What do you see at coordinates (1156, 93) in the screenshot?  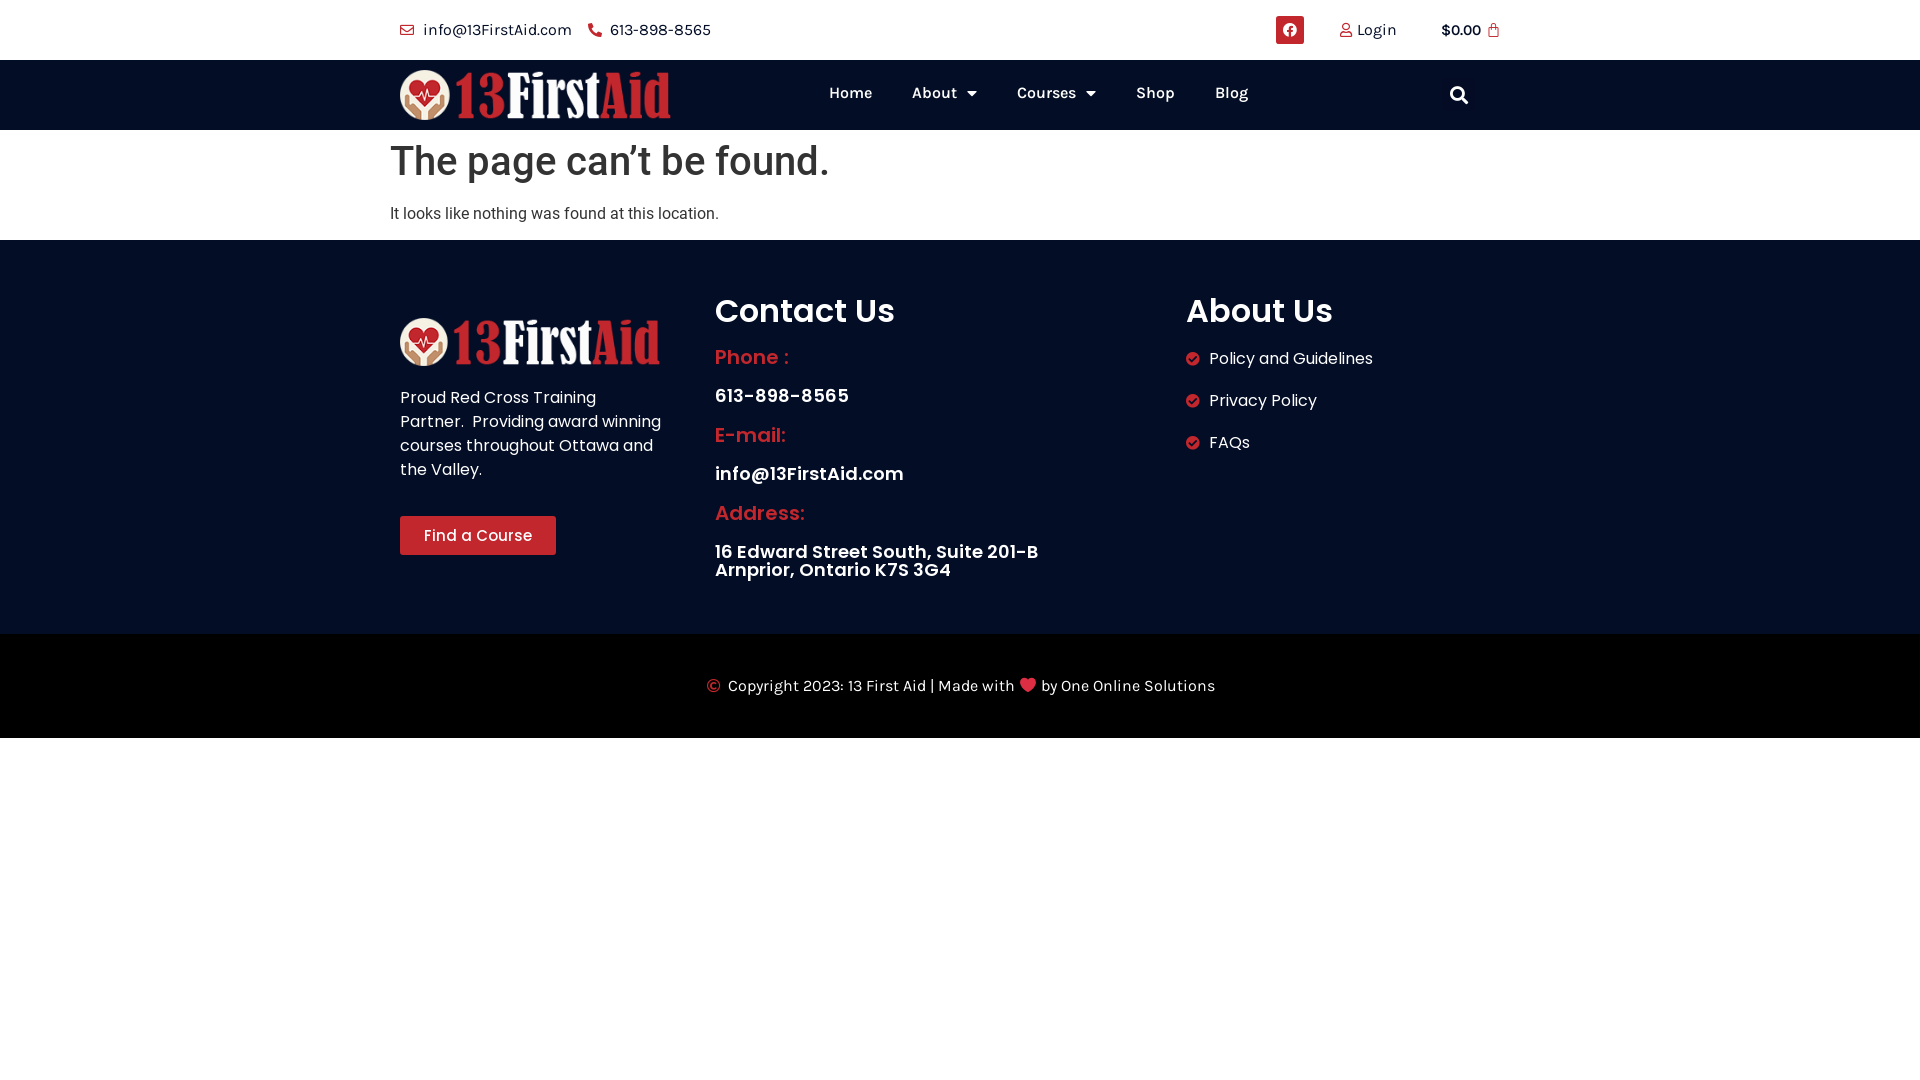 I see `Shop` at bounding box center [1156, 93].